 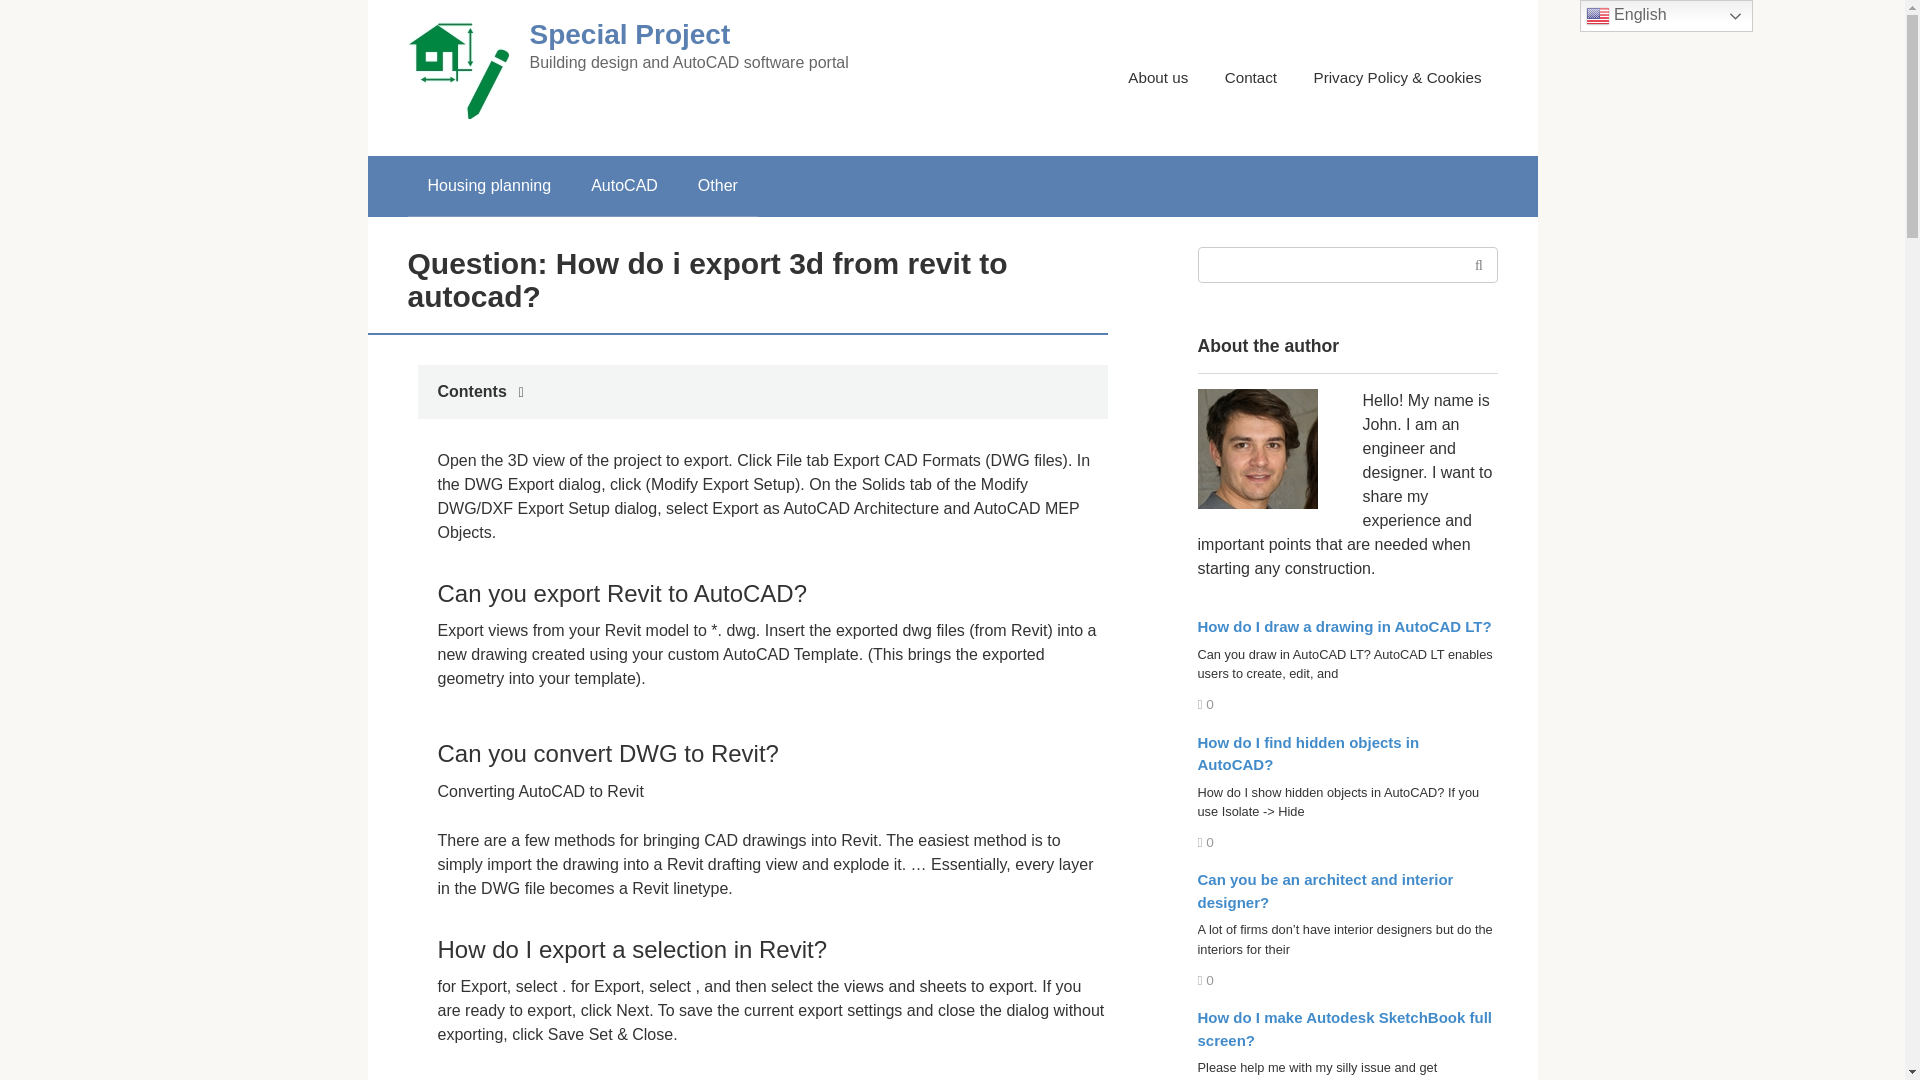 What do you see at coordinates (1344, 626) in the screenshot?
I see `How do I draw a drawing in AutoCAD LT?` at bounding box center [1344, 626].